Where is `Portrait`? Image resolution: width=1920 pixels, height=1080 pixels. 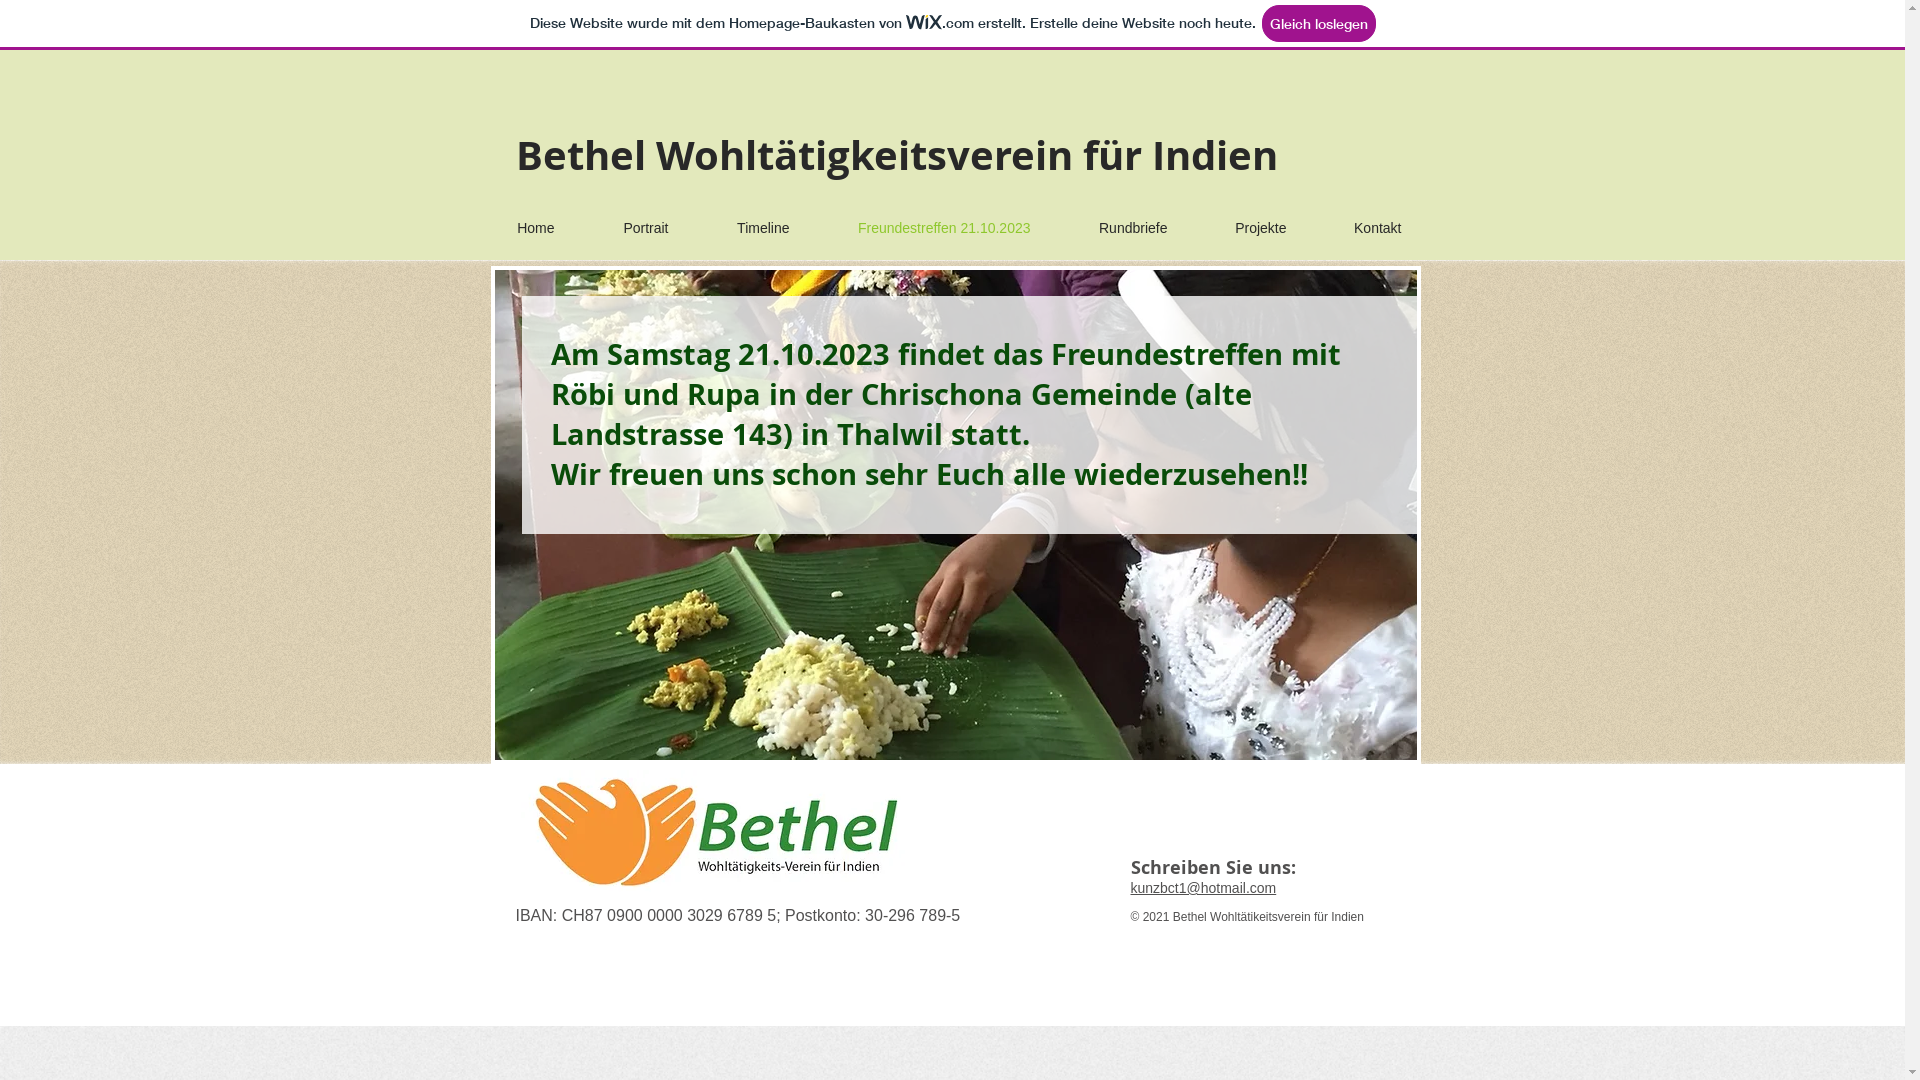
Portrait is located at coordinates (627, 228).